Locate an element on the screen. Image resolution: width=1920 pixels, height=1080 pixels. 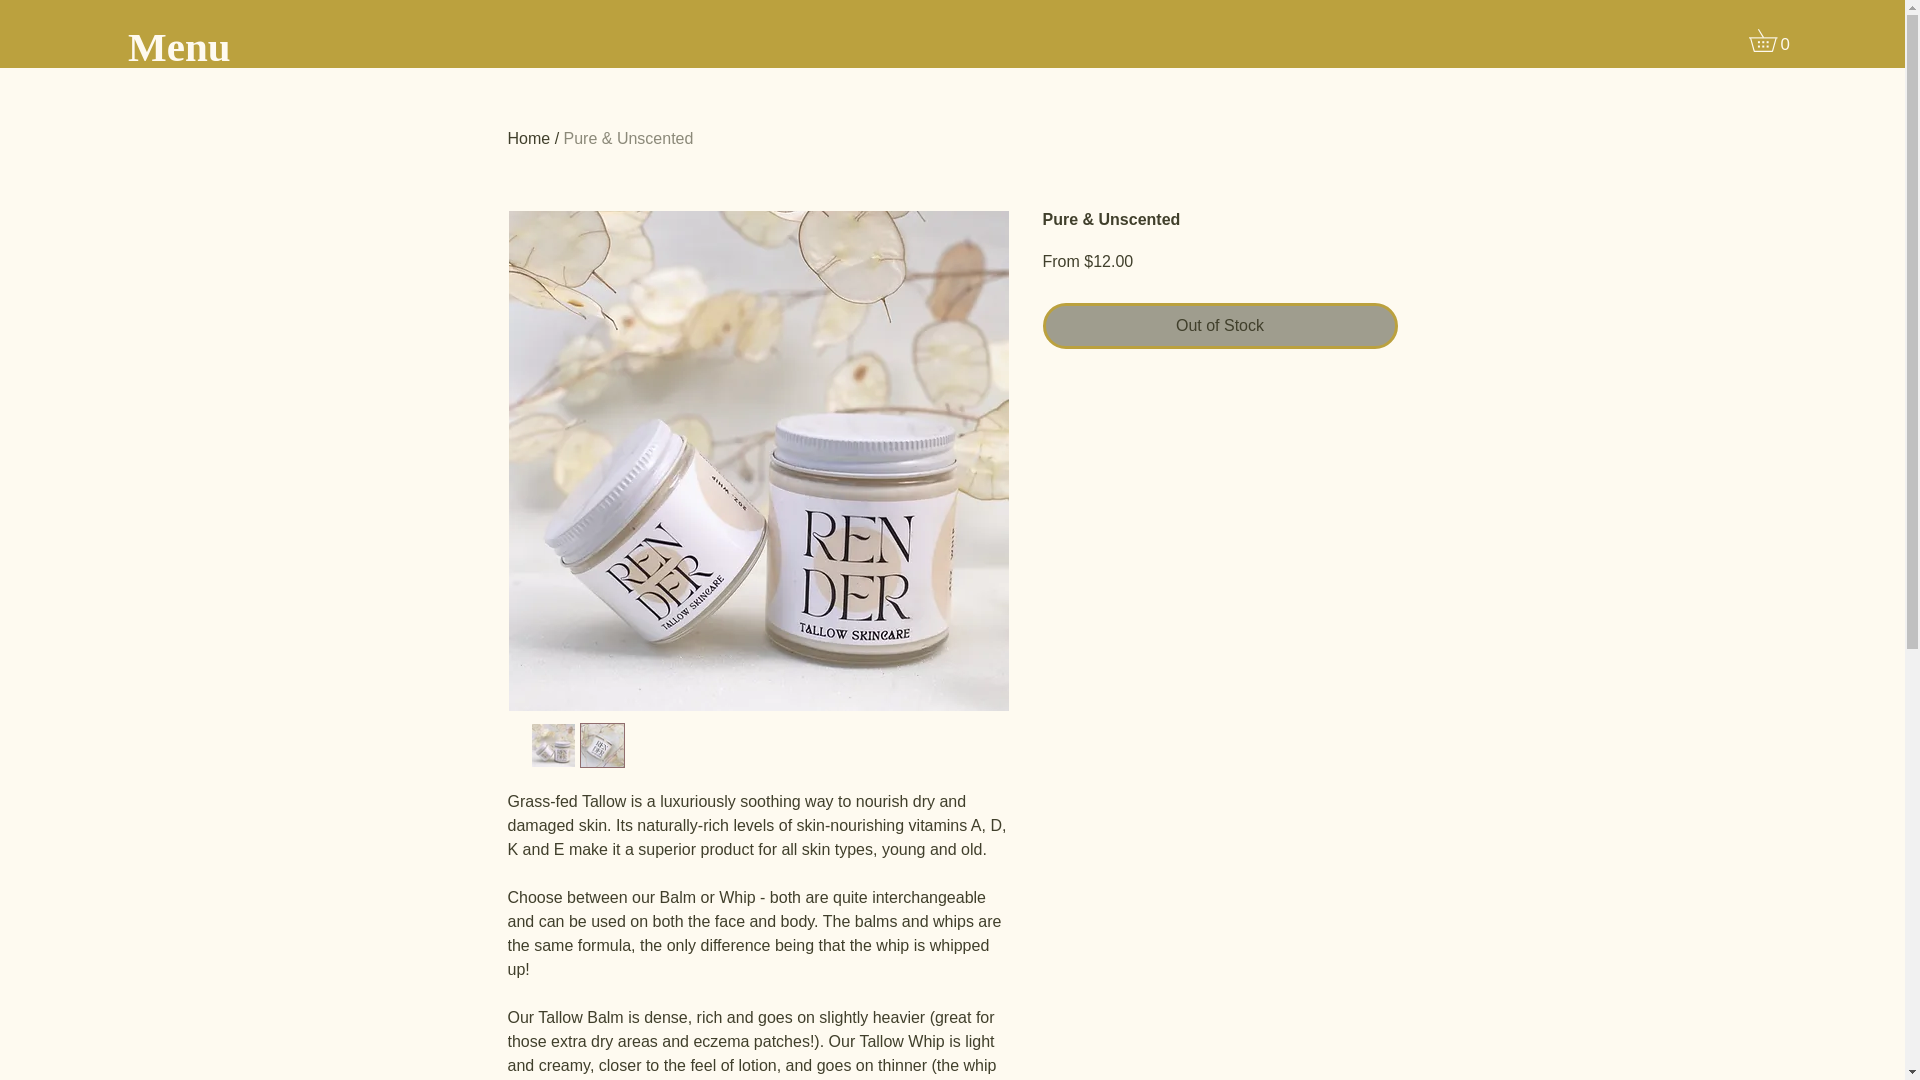
Menu is located at coordinates (179, 47).